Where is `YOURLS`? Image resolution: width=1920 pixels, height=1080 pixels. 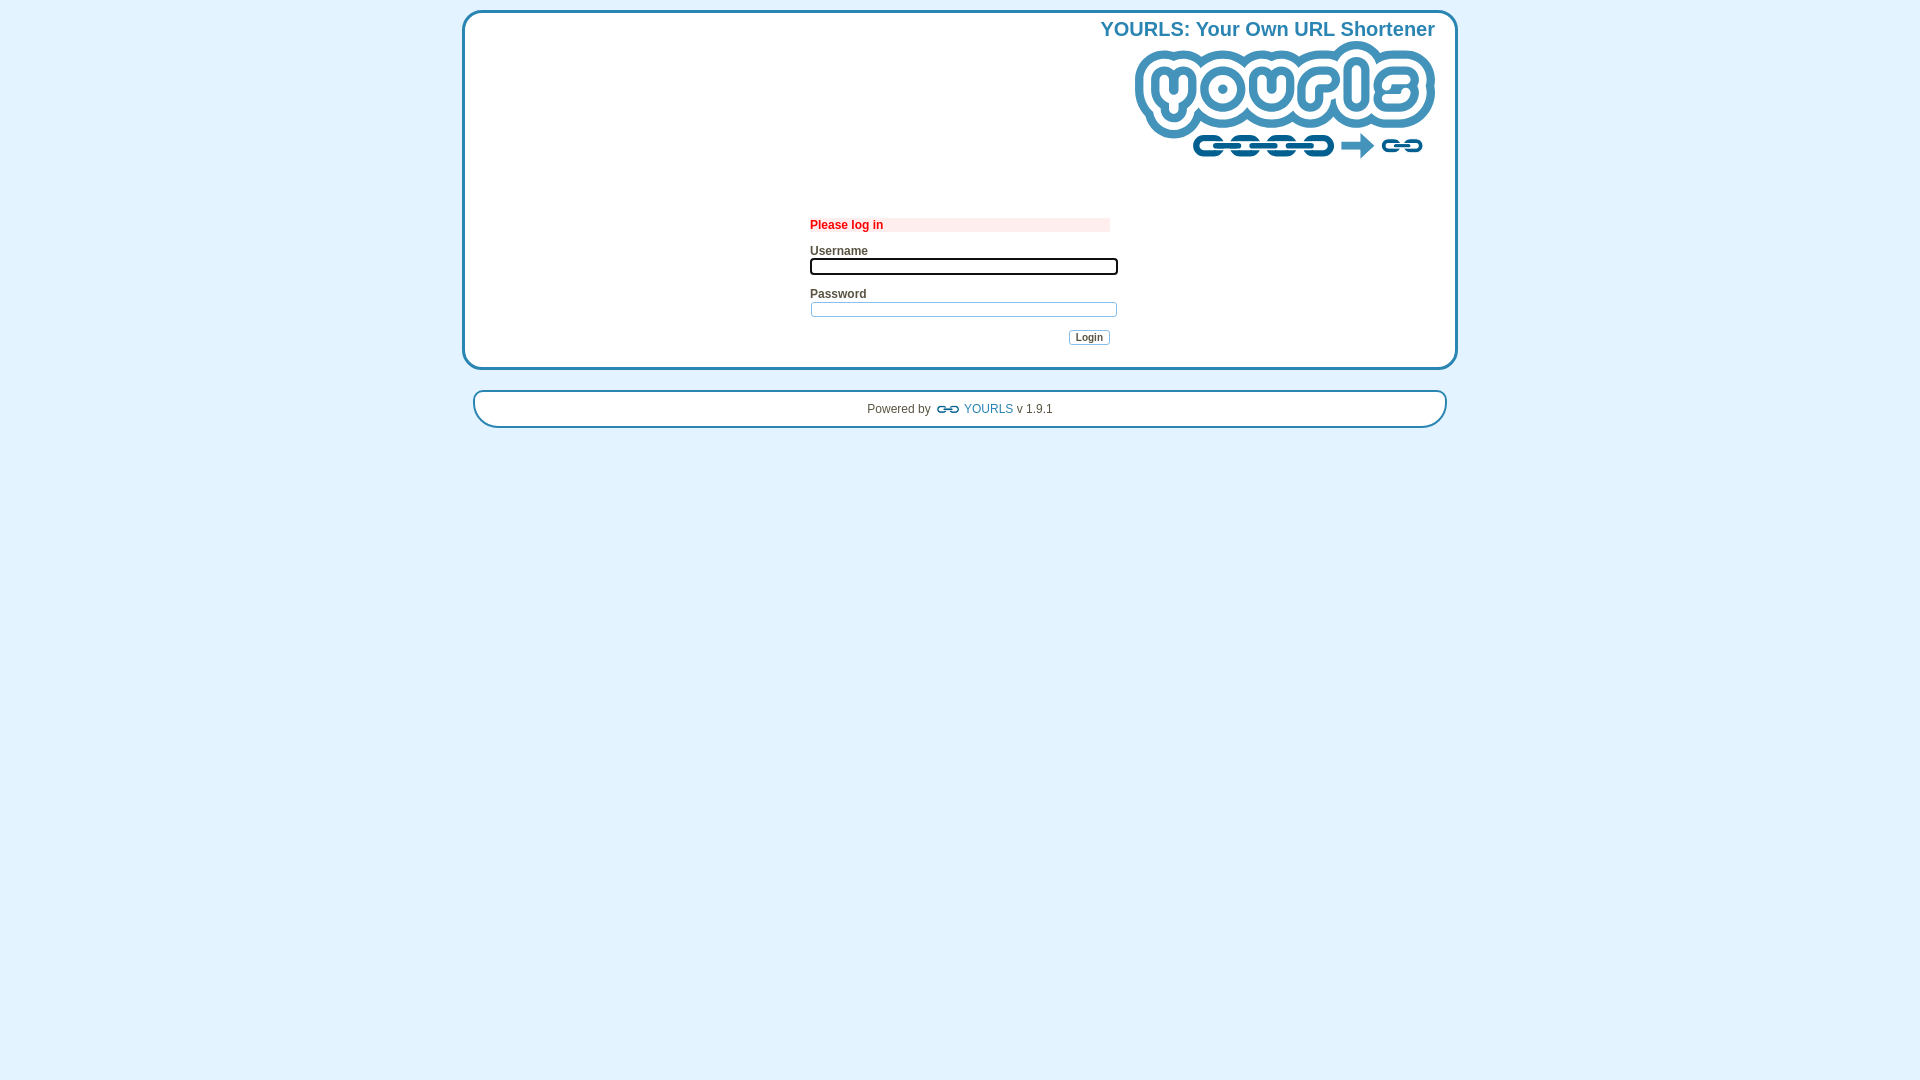
YOURLS is located at coordinates (1285, 102).